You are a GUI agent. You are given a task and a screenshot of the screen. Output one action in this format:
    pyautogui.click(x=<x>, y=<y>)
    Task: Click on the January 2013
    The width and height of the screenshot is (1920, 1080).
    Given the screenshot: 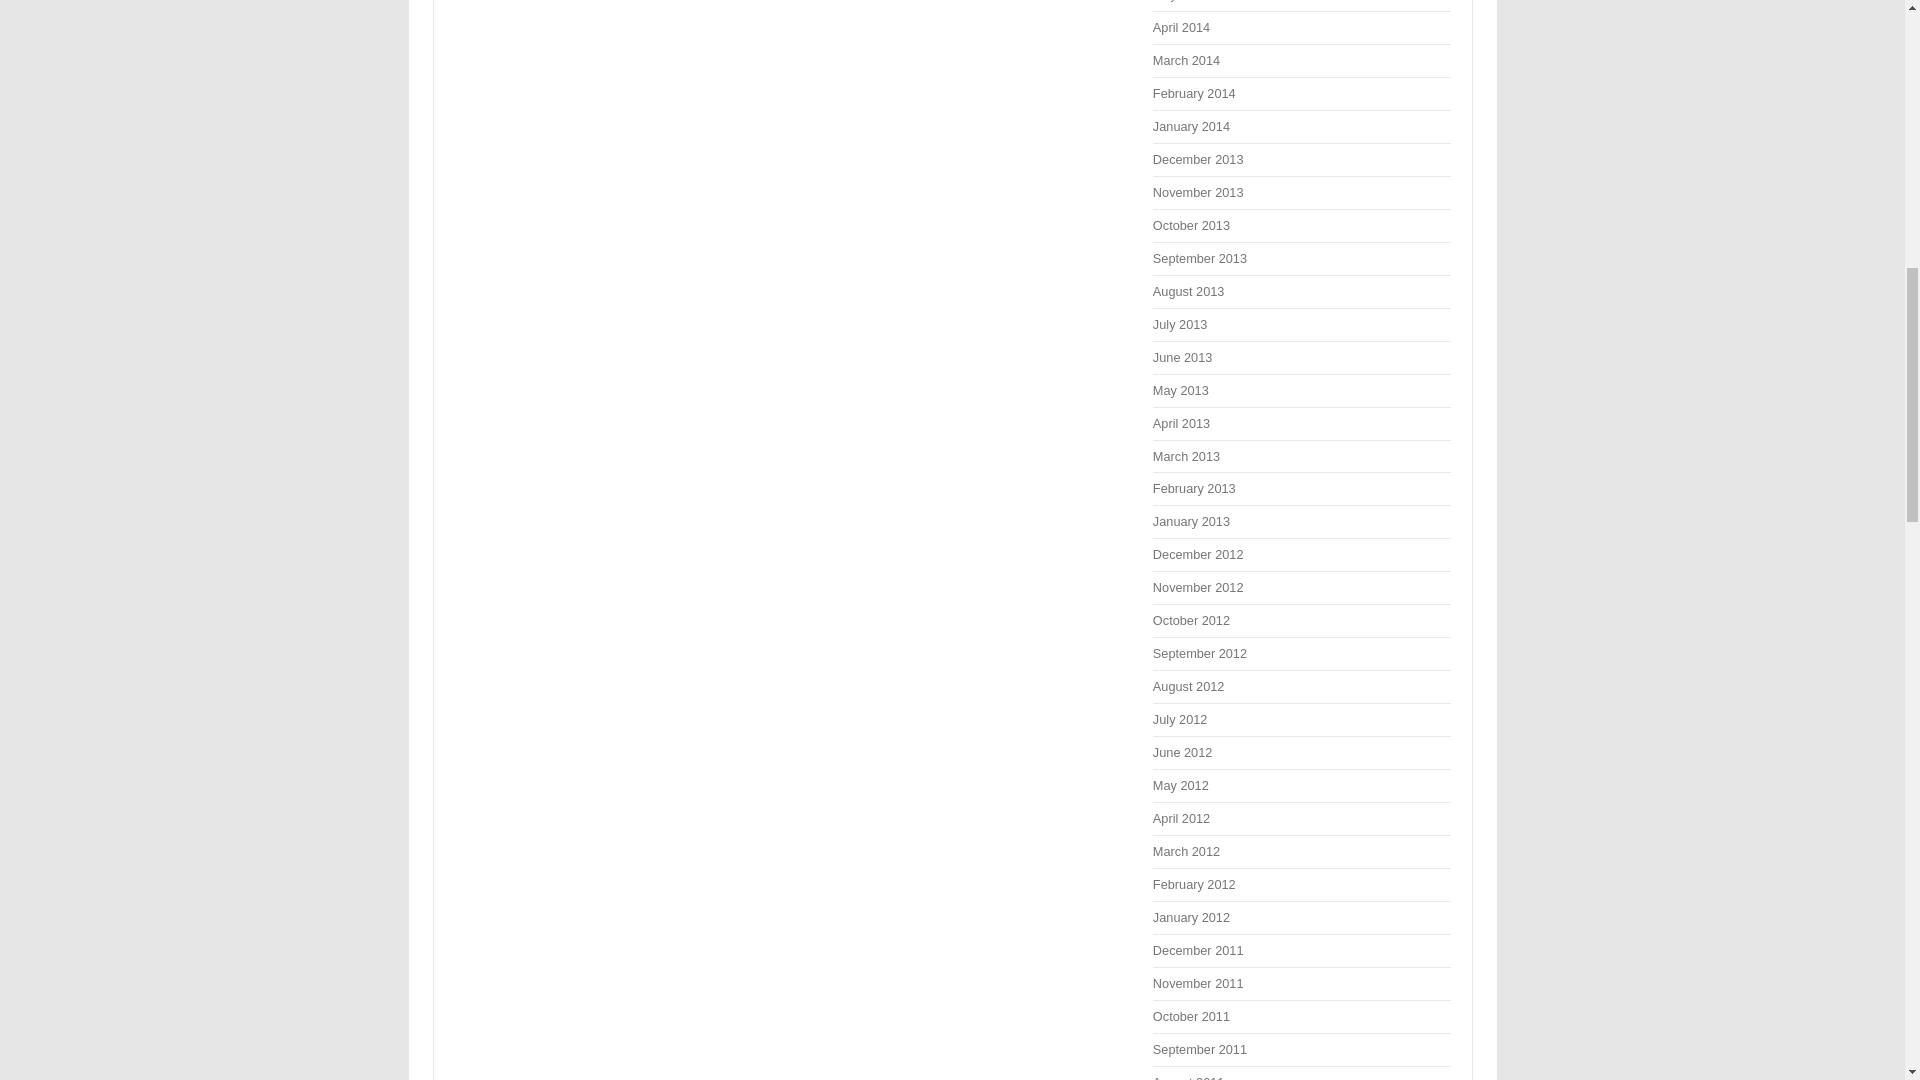 What is the action you would take?
    pyautogui.click(x=1192, y=522)
    